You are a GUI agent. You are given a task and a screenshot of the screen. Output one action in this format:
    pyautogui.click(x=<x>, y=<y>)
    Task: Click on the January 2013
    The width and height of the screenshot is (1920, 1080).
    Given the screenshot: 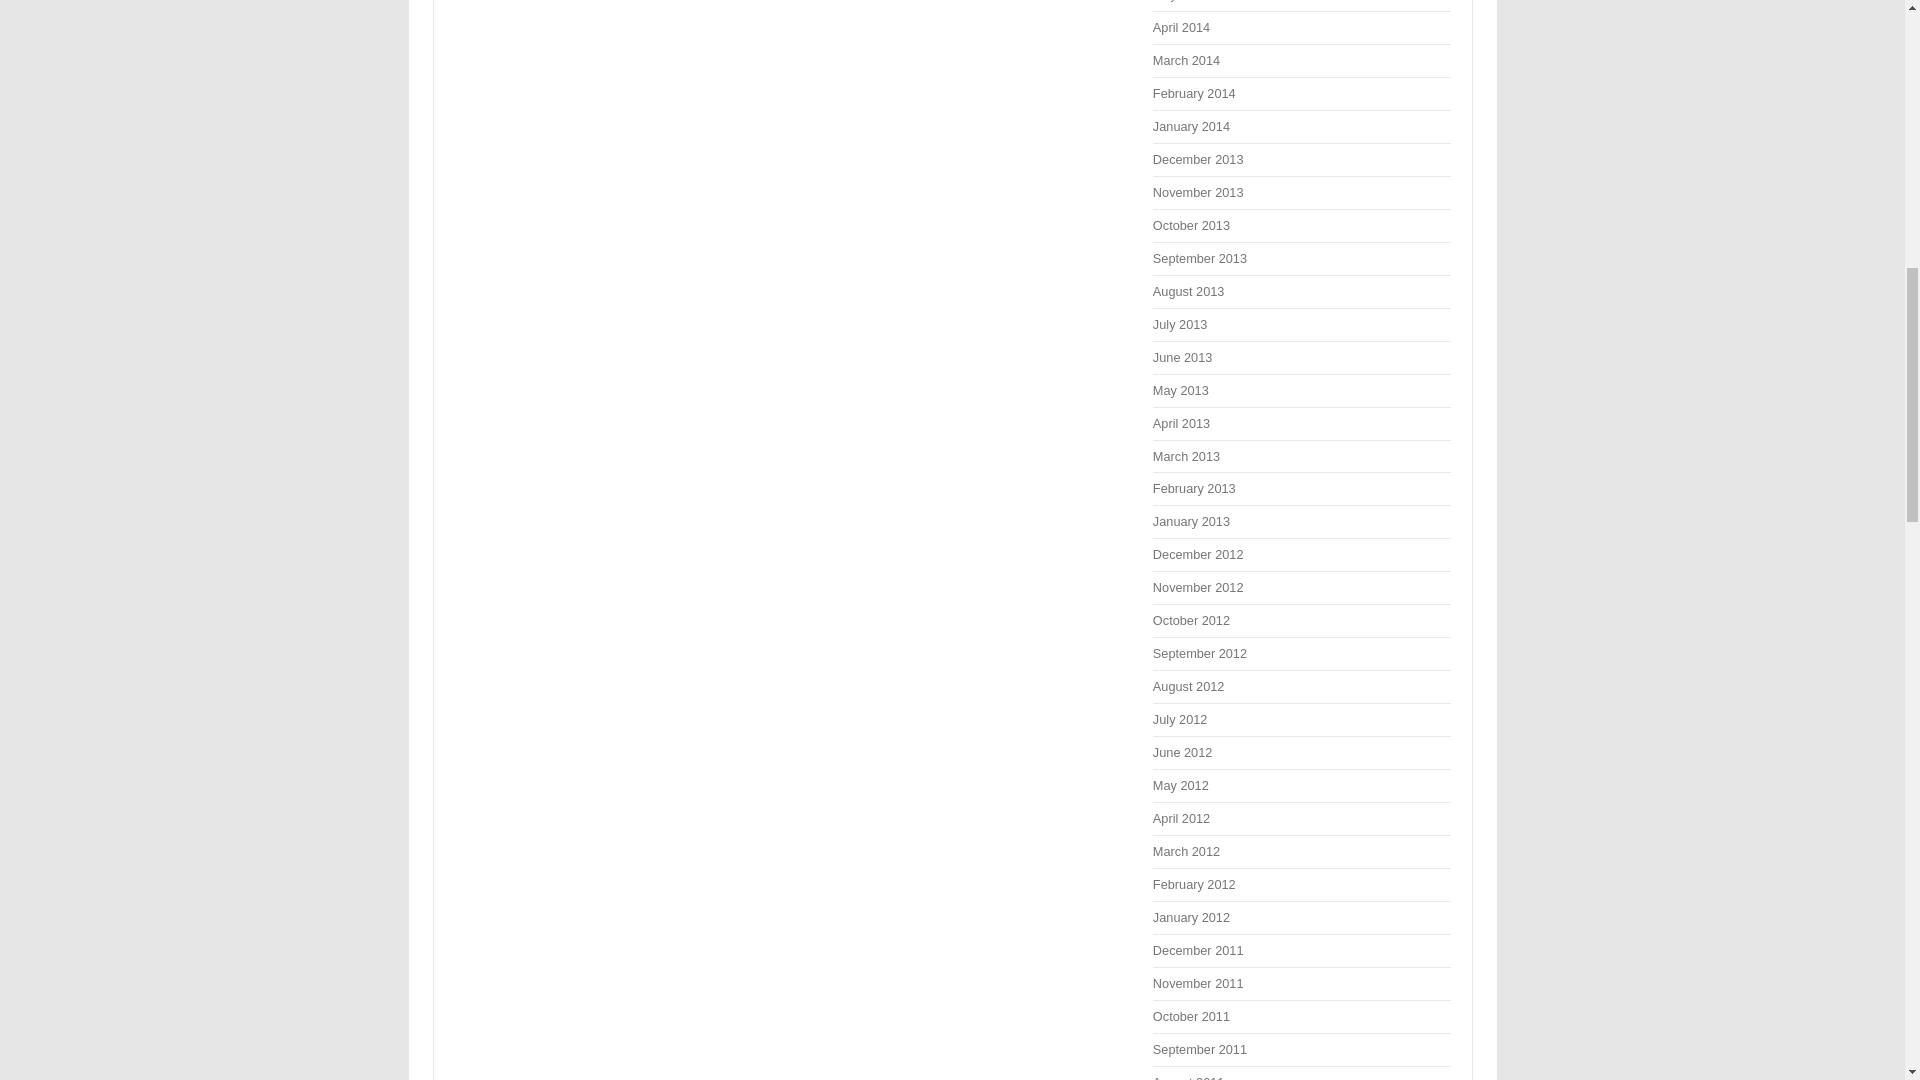 What is the action you would take?
    pyautogui.click(x=1192, y=522)
    